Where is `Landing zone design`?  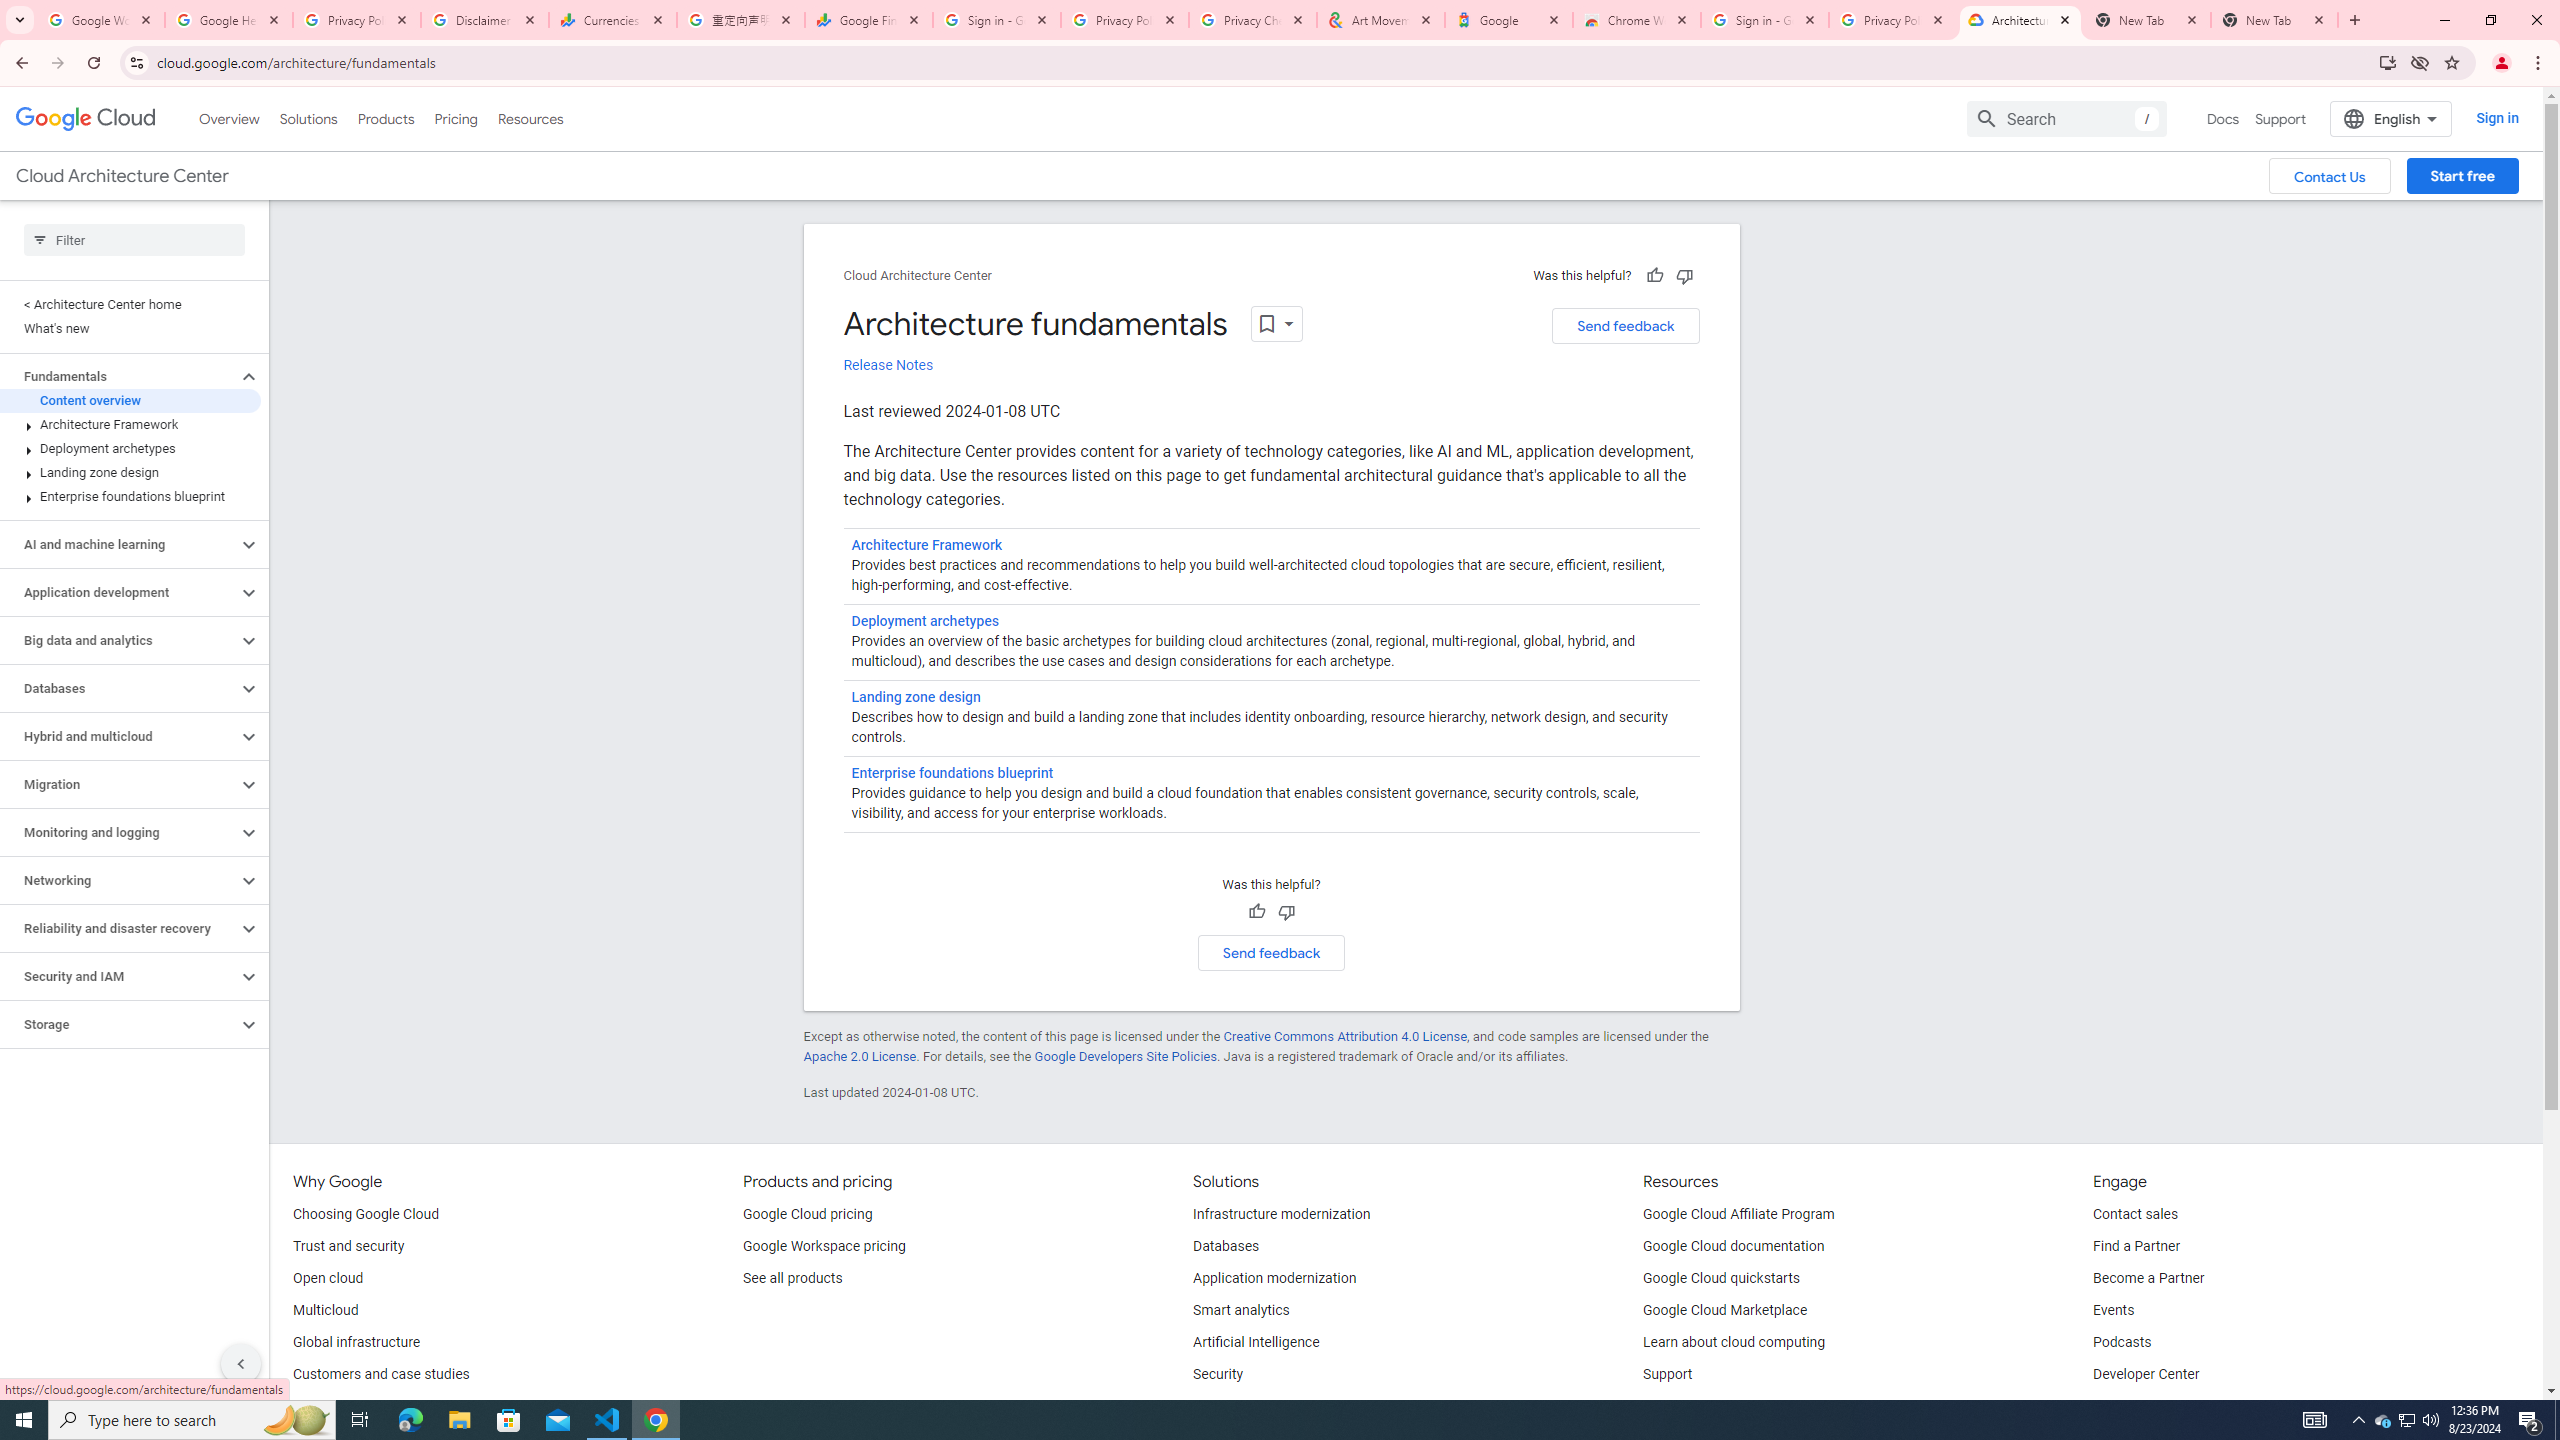 Landing zone design is located at coordinates (914, 696).